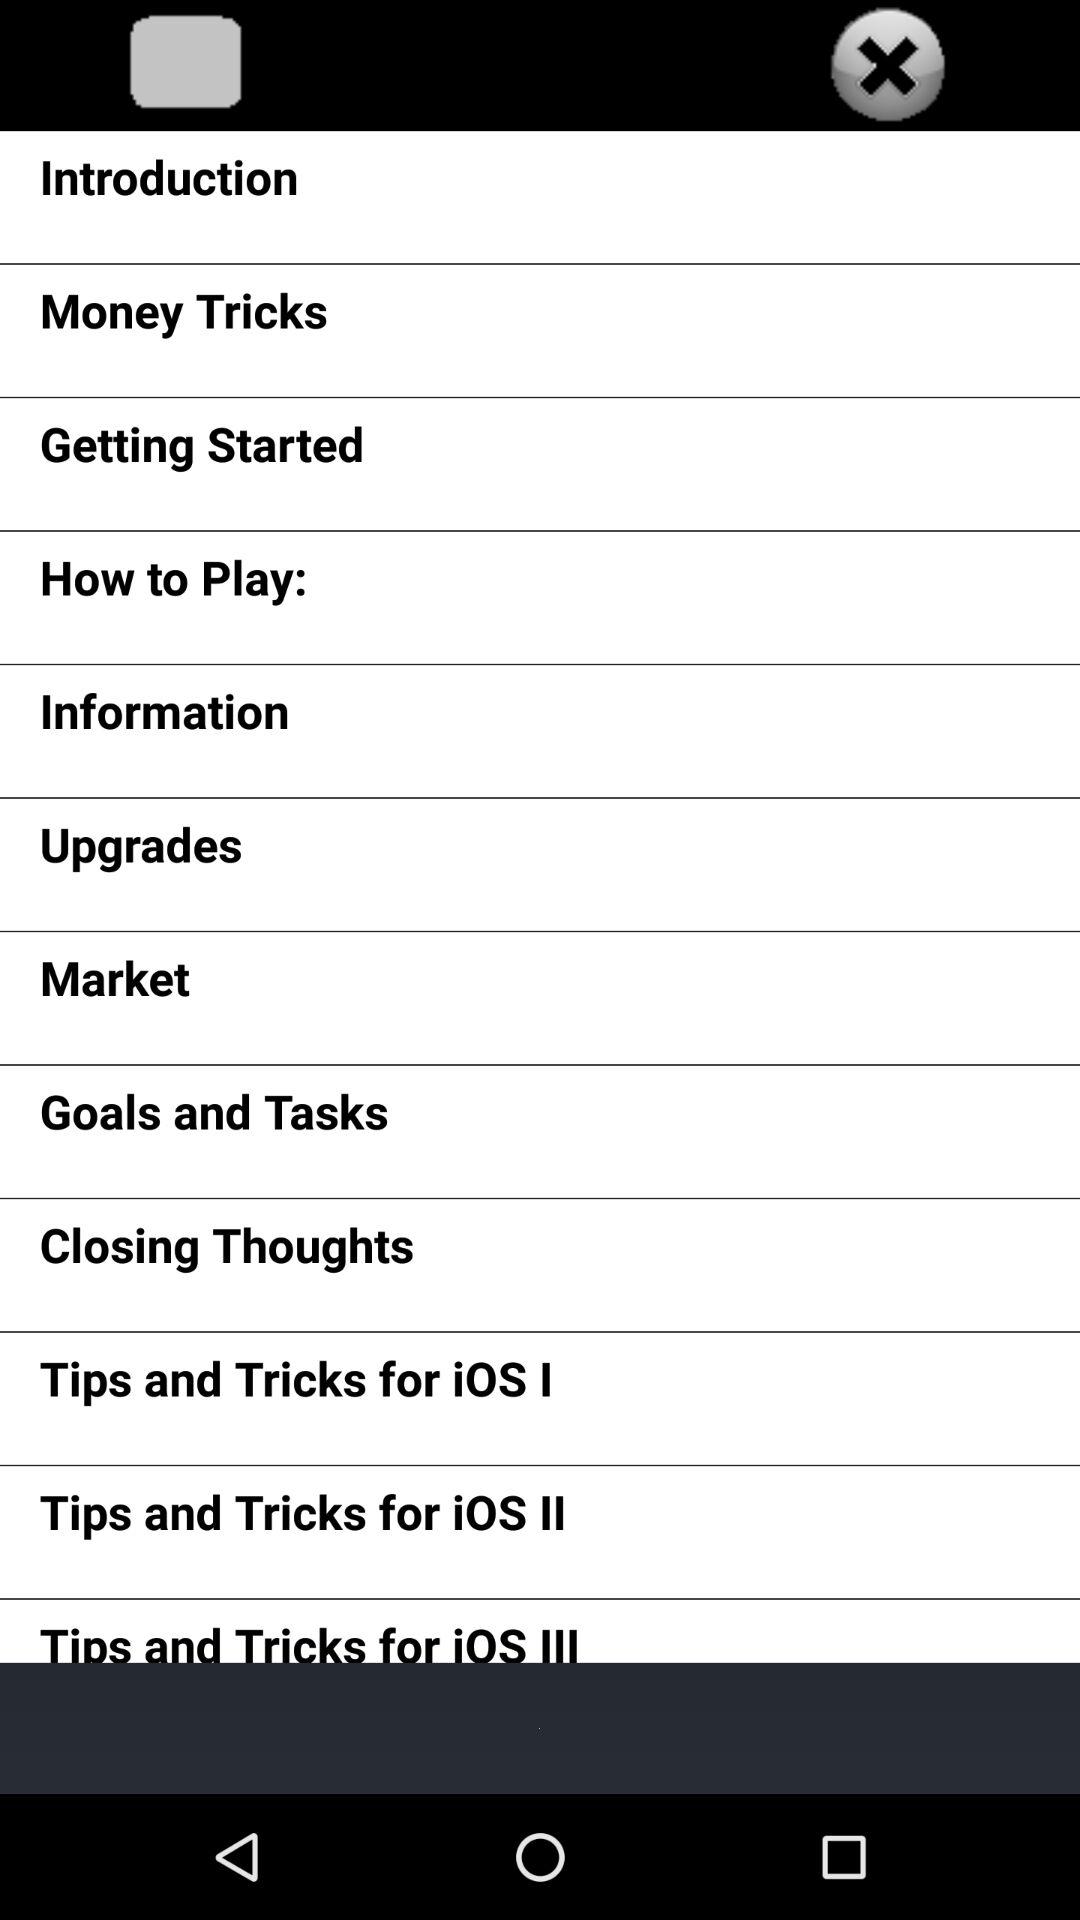  What do you see at coordinates (226, 1252) in the screenshot?
I see `open app below goals and tasks icon` at bounding box center [226, 1252].